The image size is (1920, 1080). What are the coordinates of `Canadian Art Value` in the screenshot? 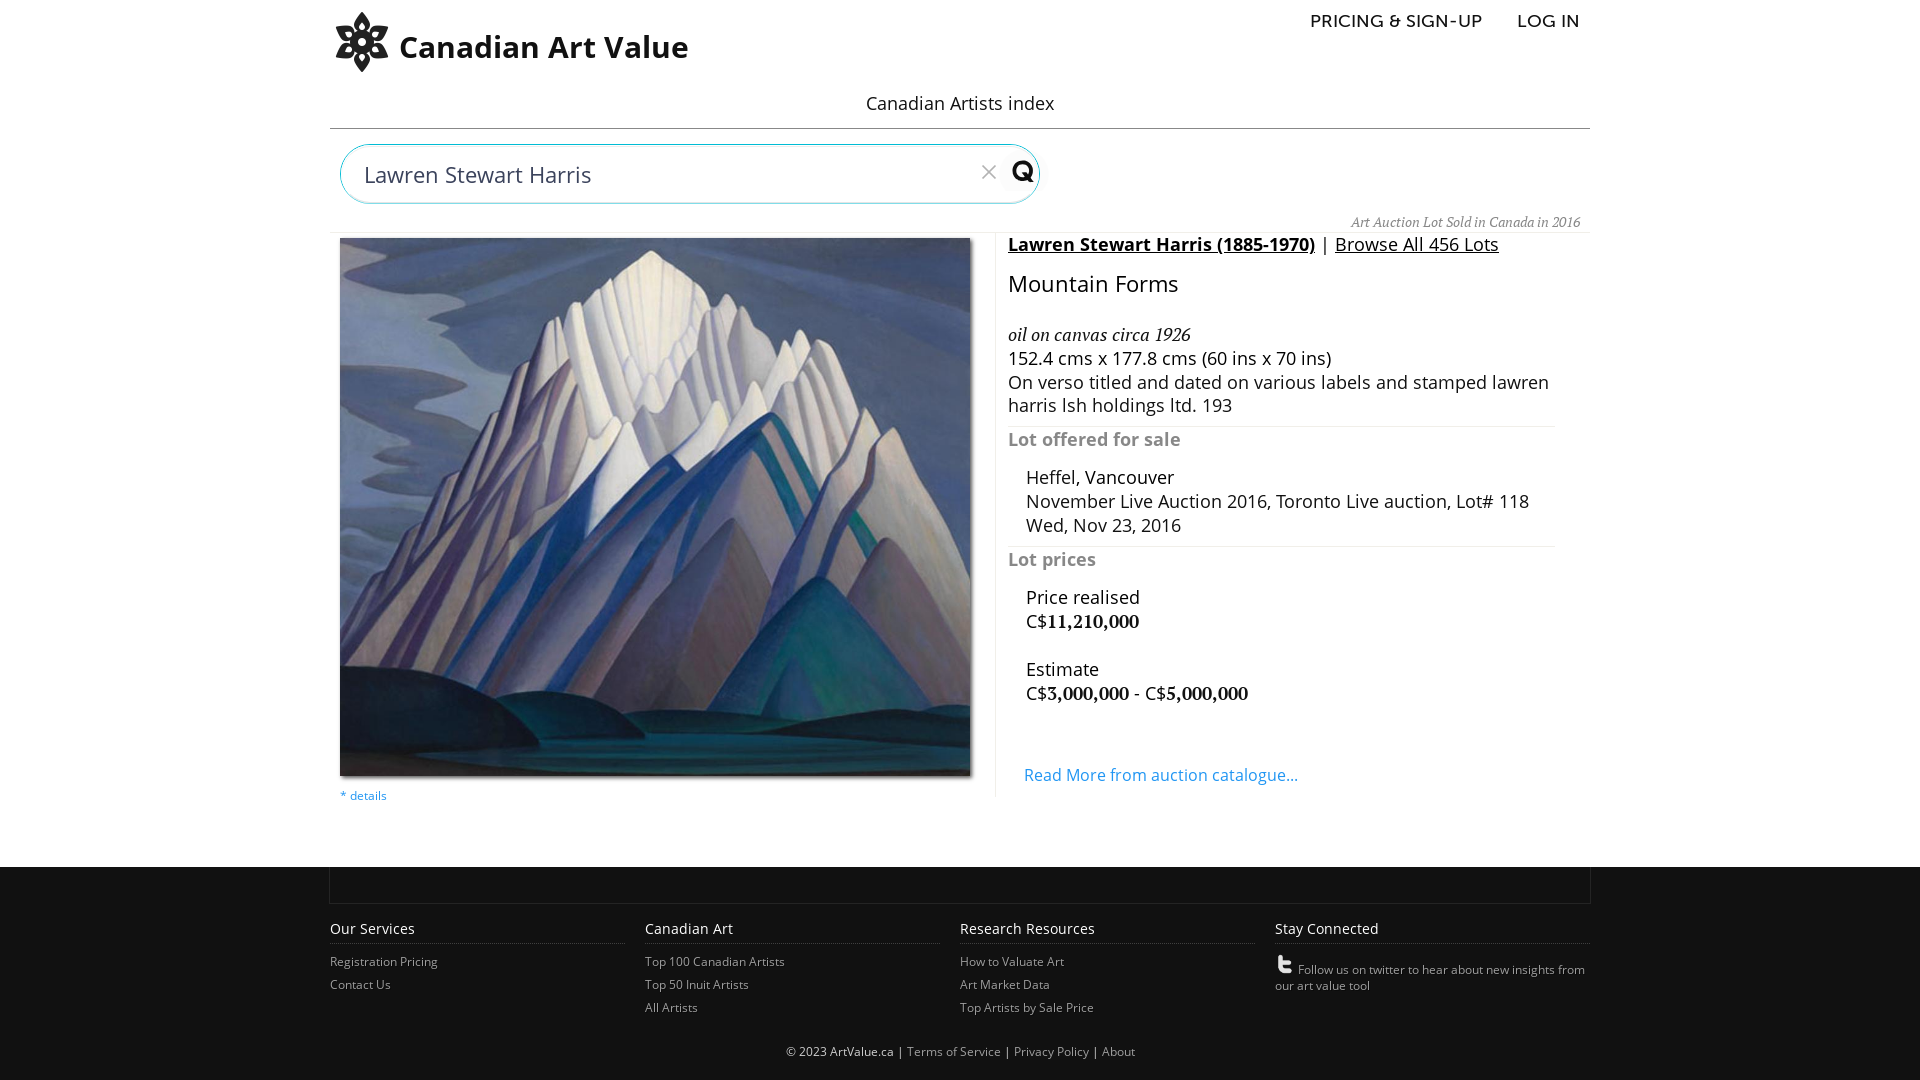 It's located at (362, 67).